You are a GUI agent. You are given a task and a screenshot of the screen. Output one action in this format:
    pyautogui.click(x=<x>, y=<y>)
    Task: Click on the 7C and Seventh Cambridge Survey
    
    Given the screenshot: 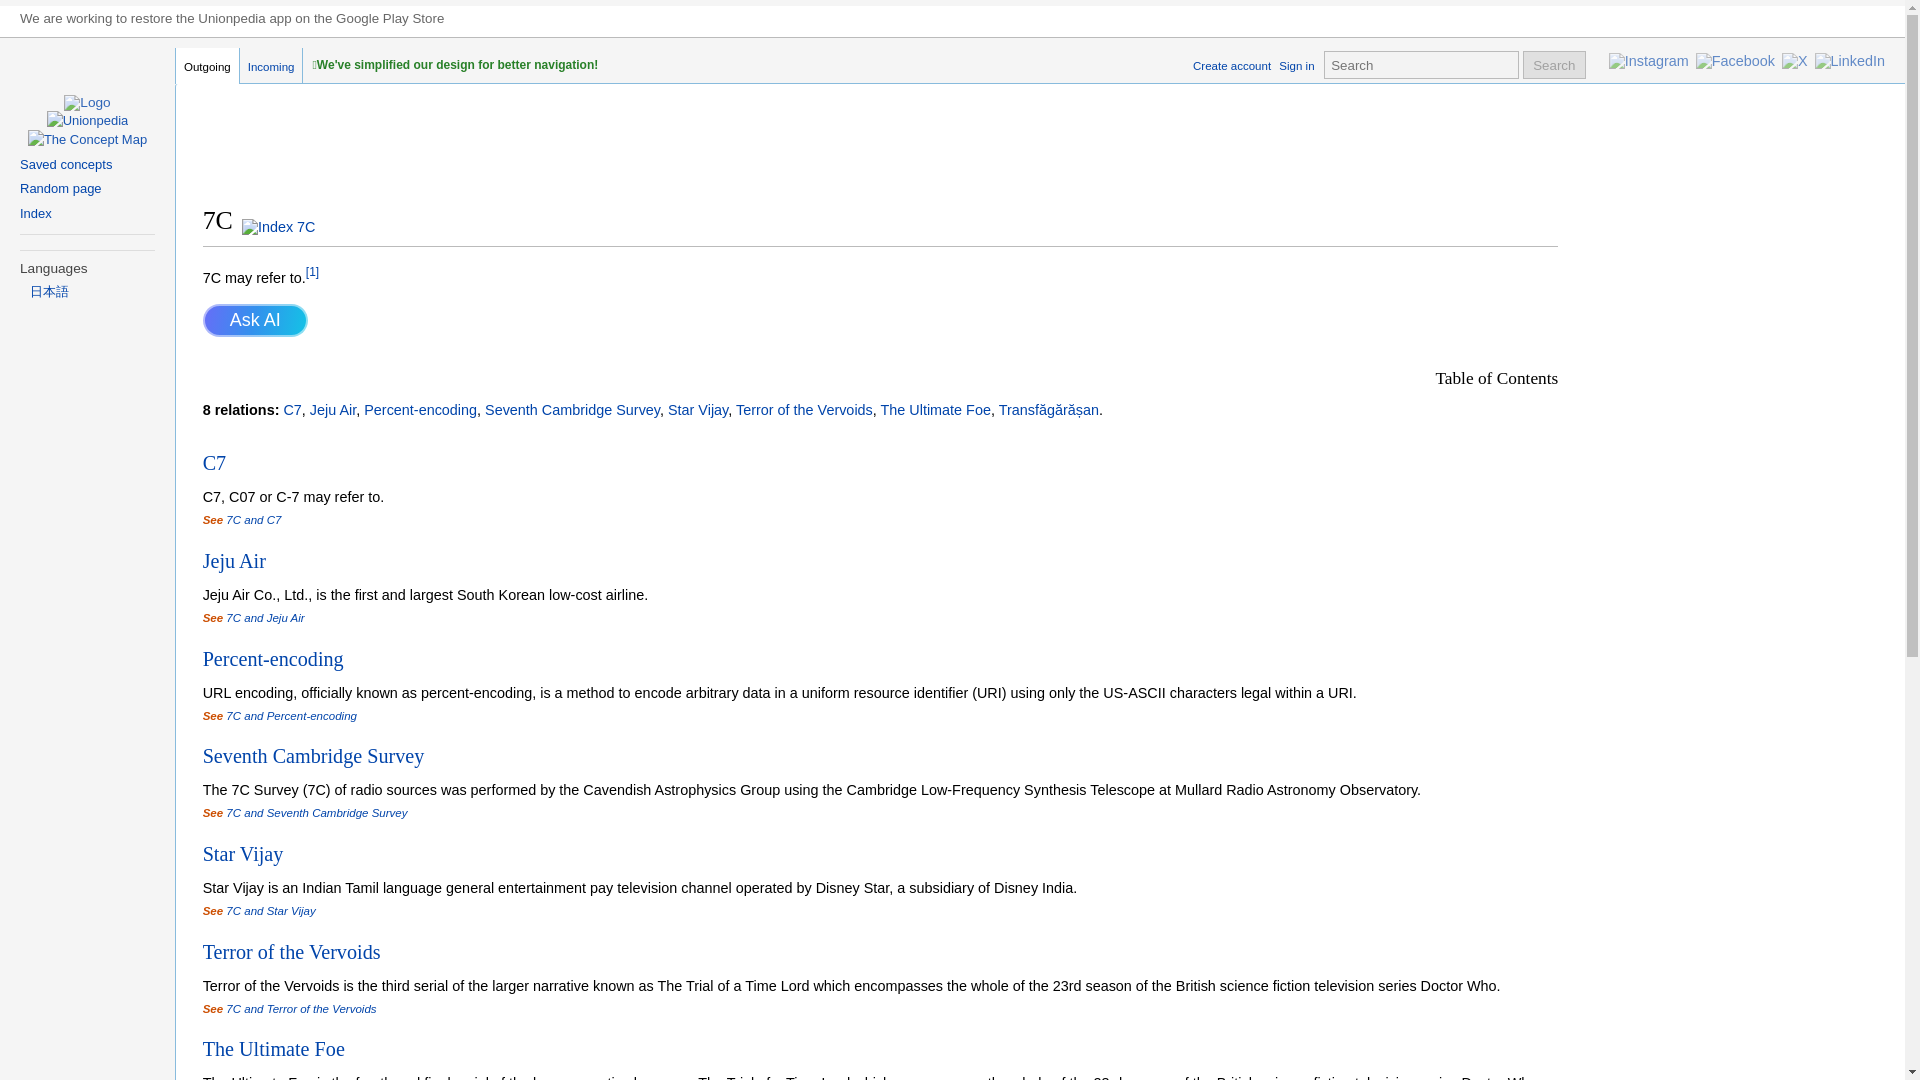 What is the action you would take?
    pyautogui.click(x=316, y=812)
    